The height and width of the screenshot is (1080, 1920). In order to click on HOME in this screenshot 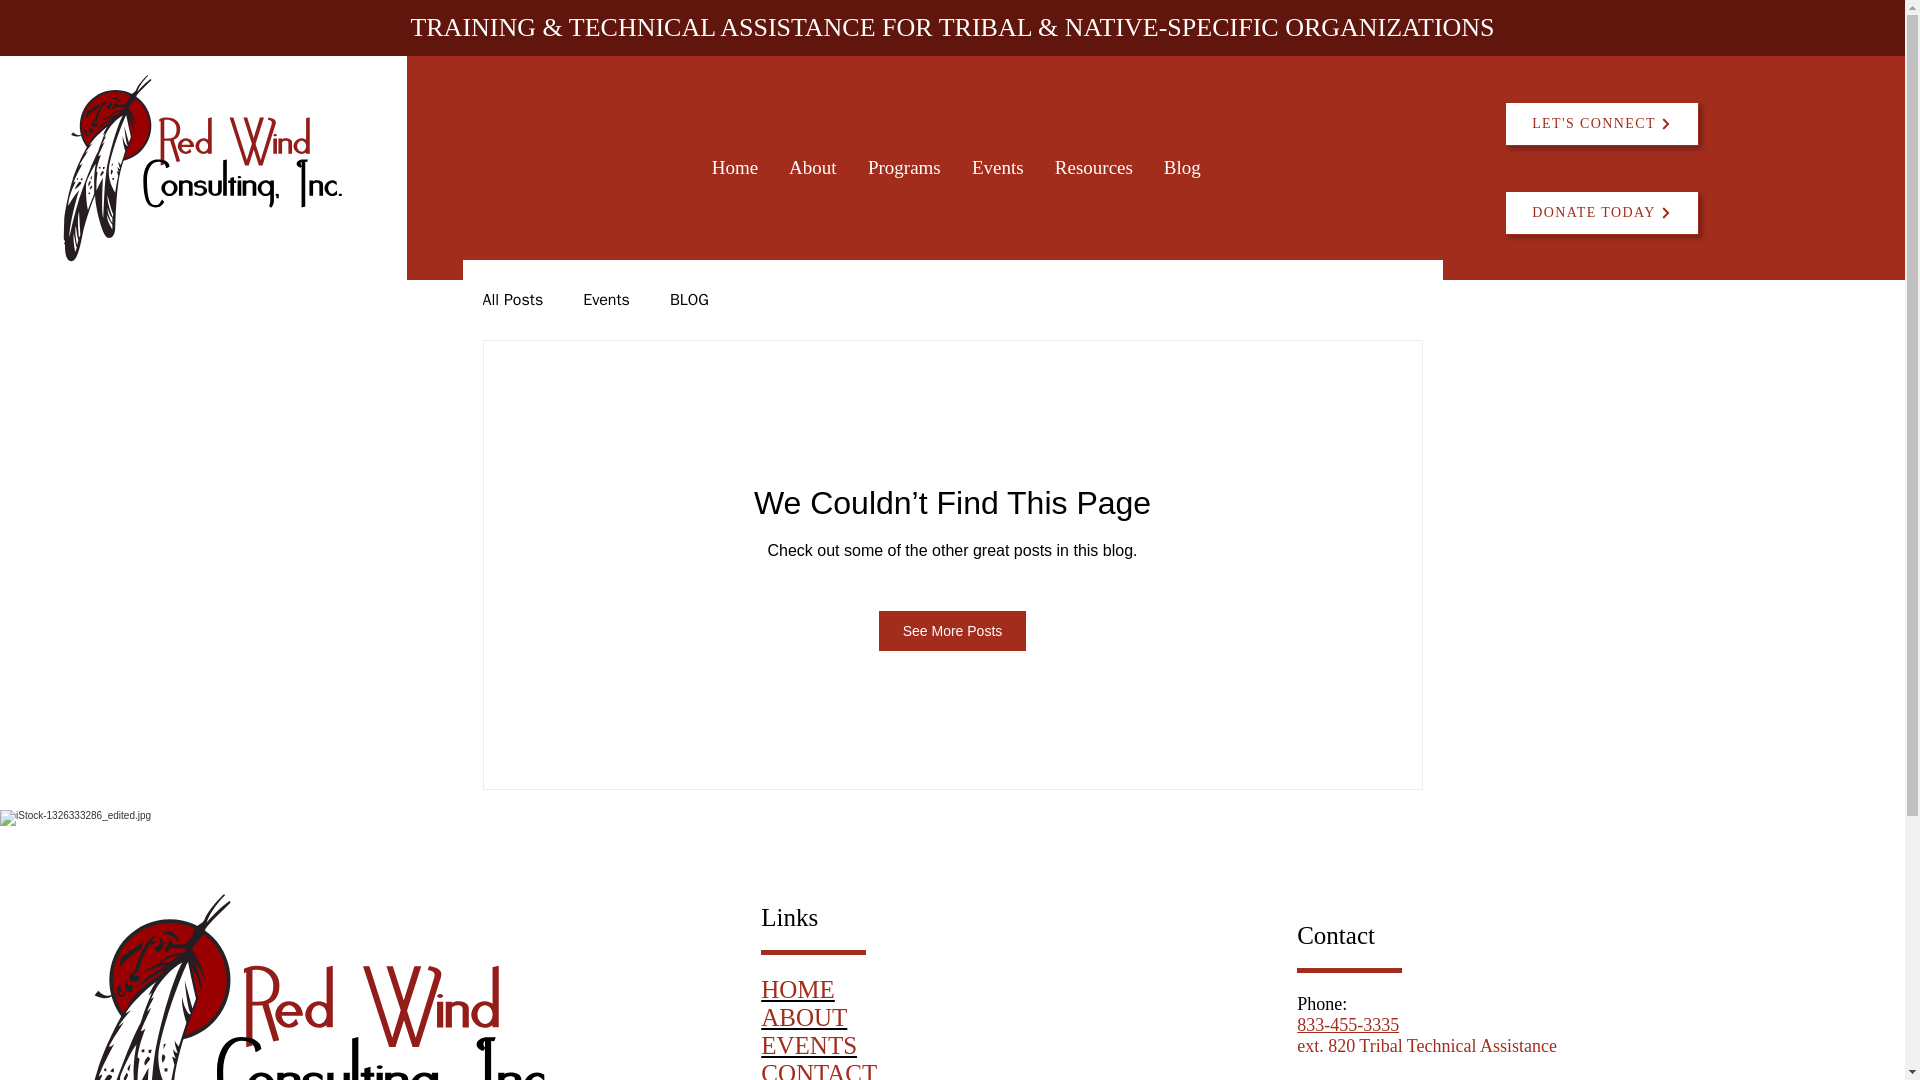, I will do `click(798, 990)`.